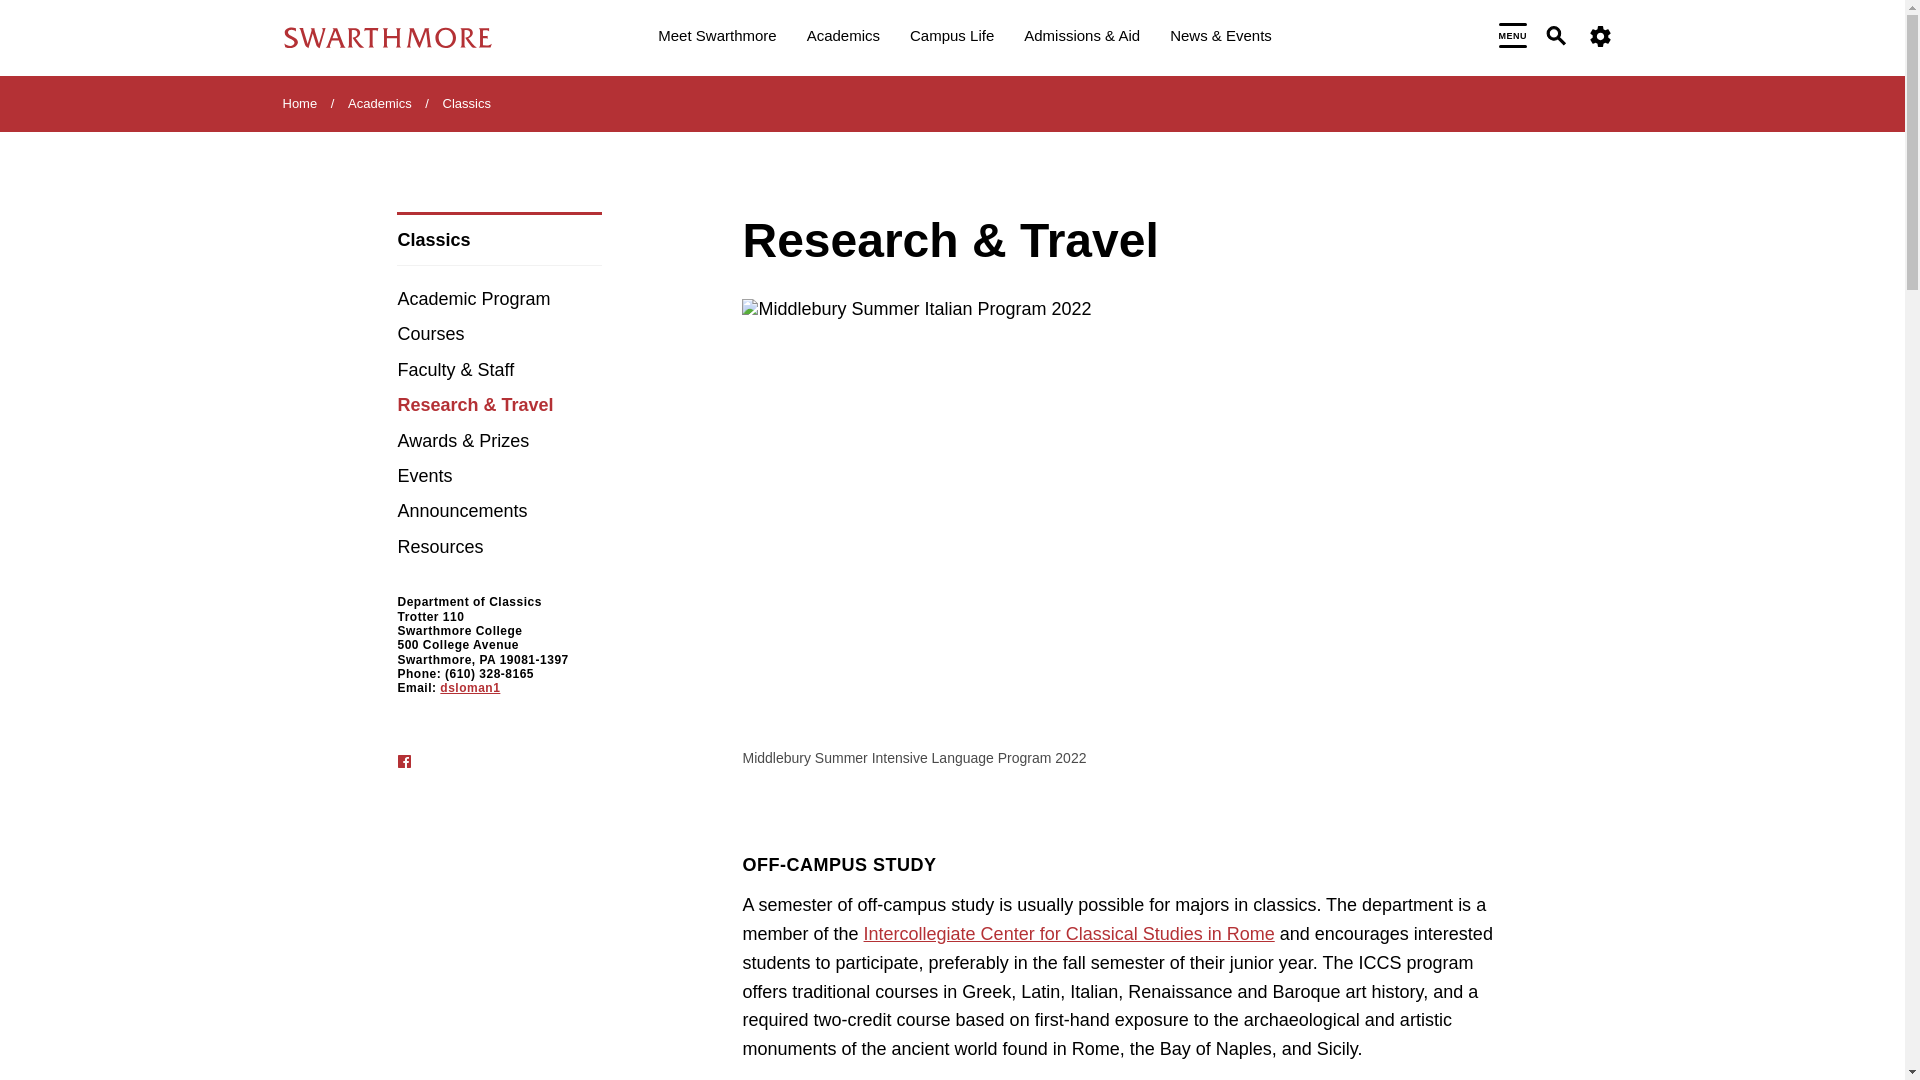  I want to click on Campus Life, so click(952, 38).